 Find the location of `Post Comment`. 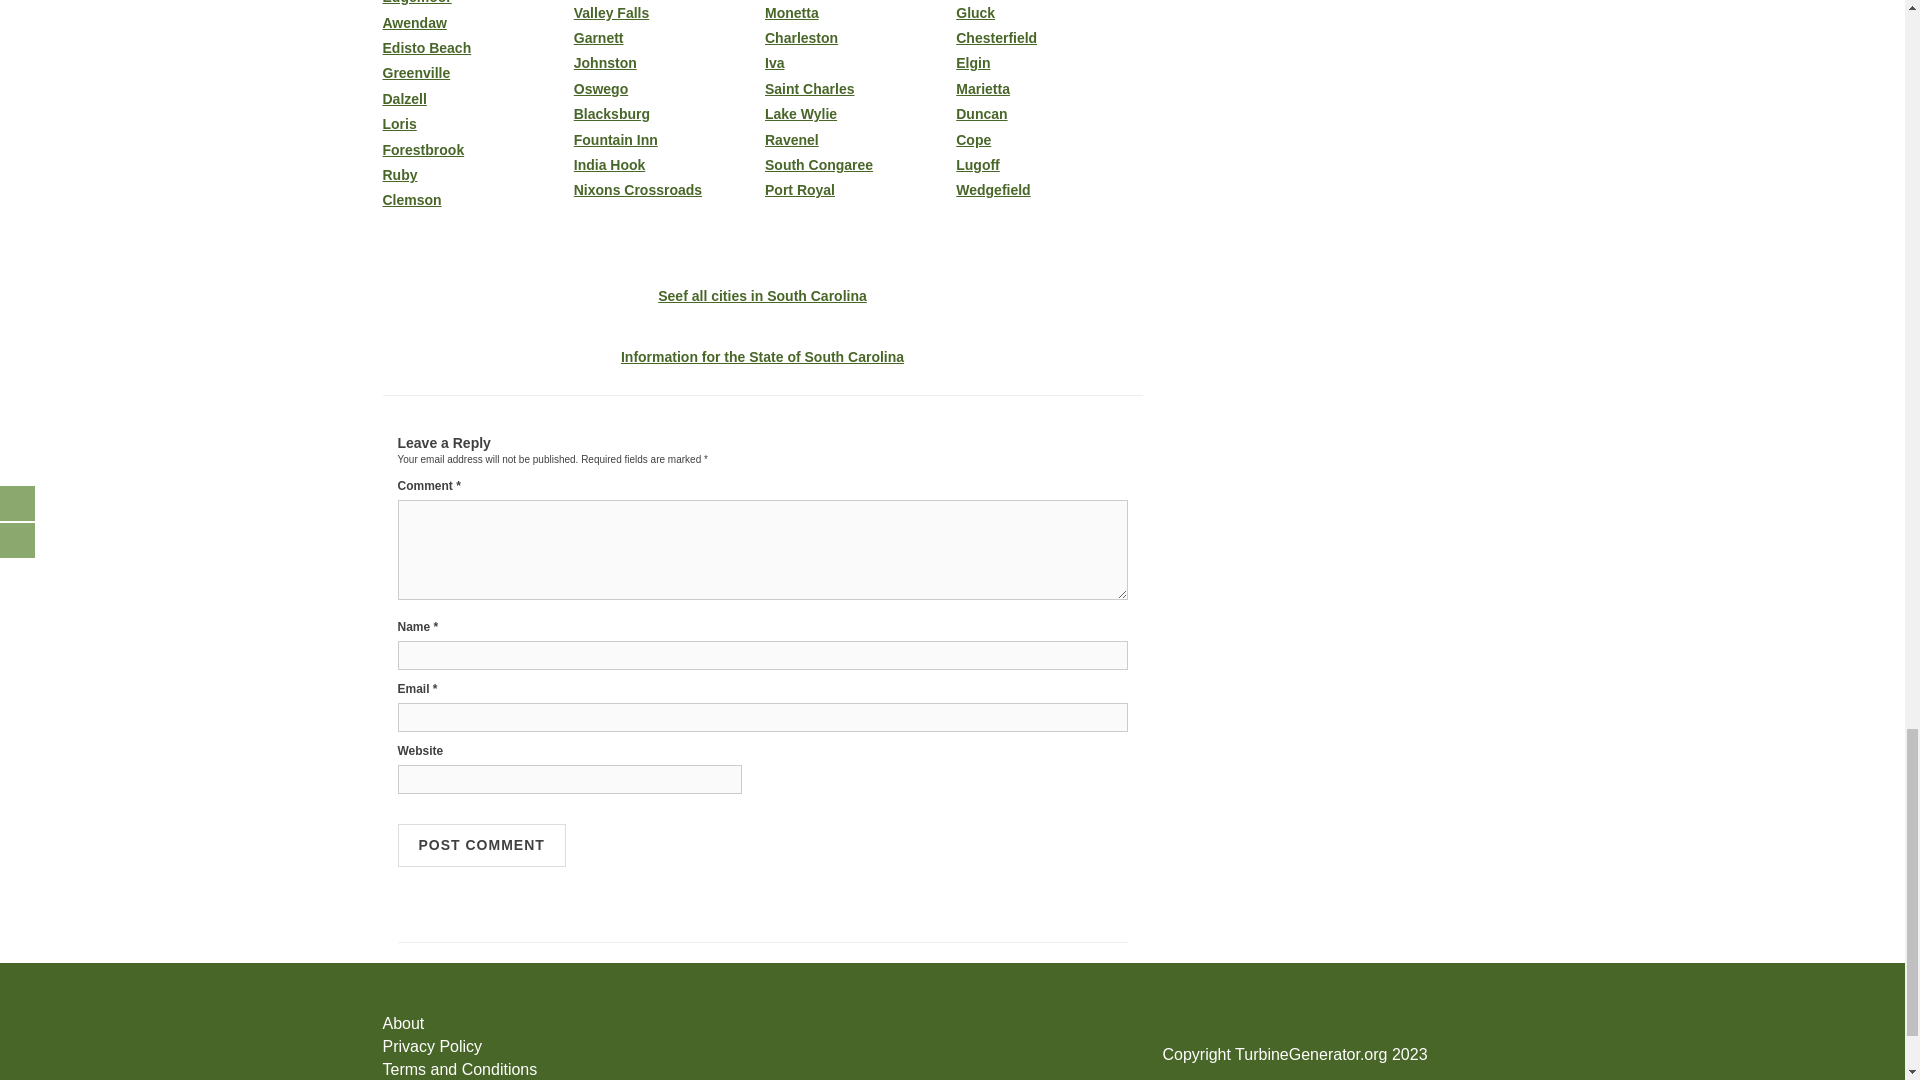

Post Comment is located at coordinates (482, 846).